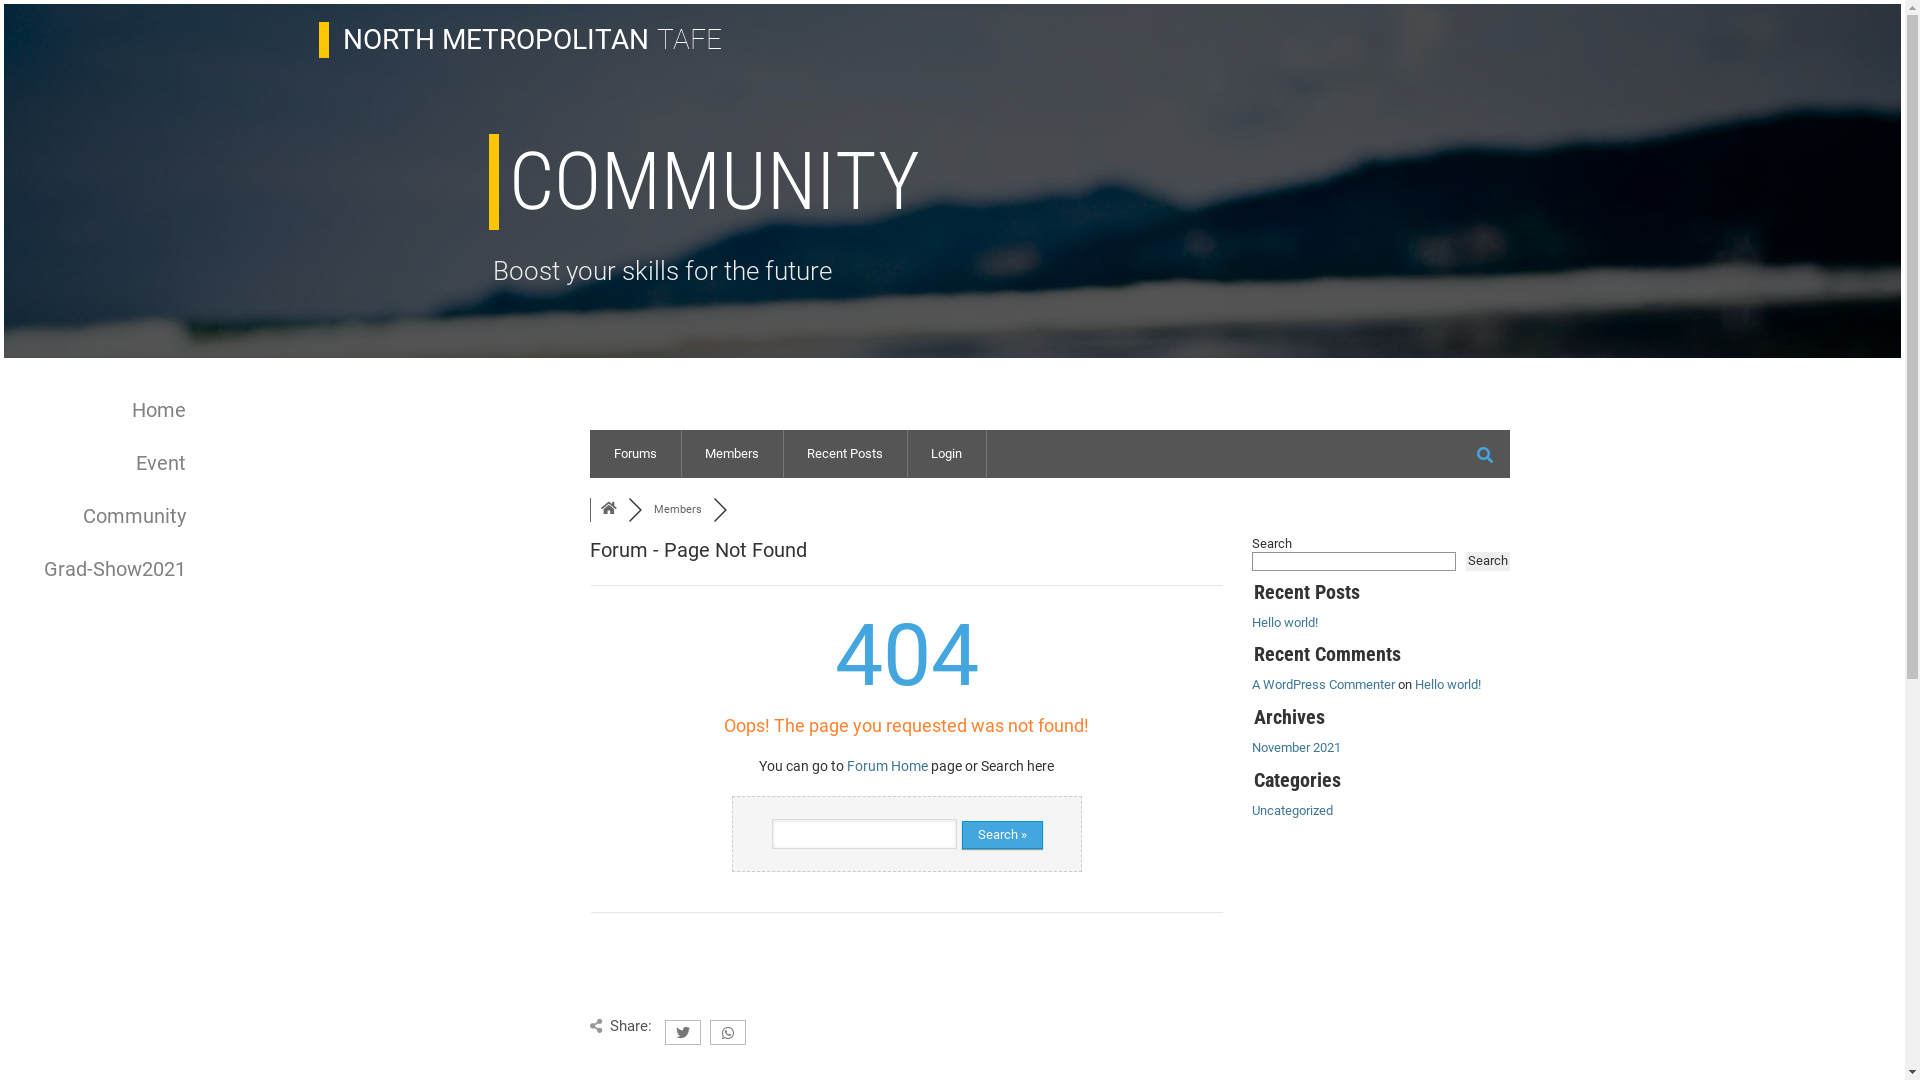 This screenshot has height=1080, width=1920. Describe the element at coordinates (946, 454) in the screenshot. I see `Login` at that location.